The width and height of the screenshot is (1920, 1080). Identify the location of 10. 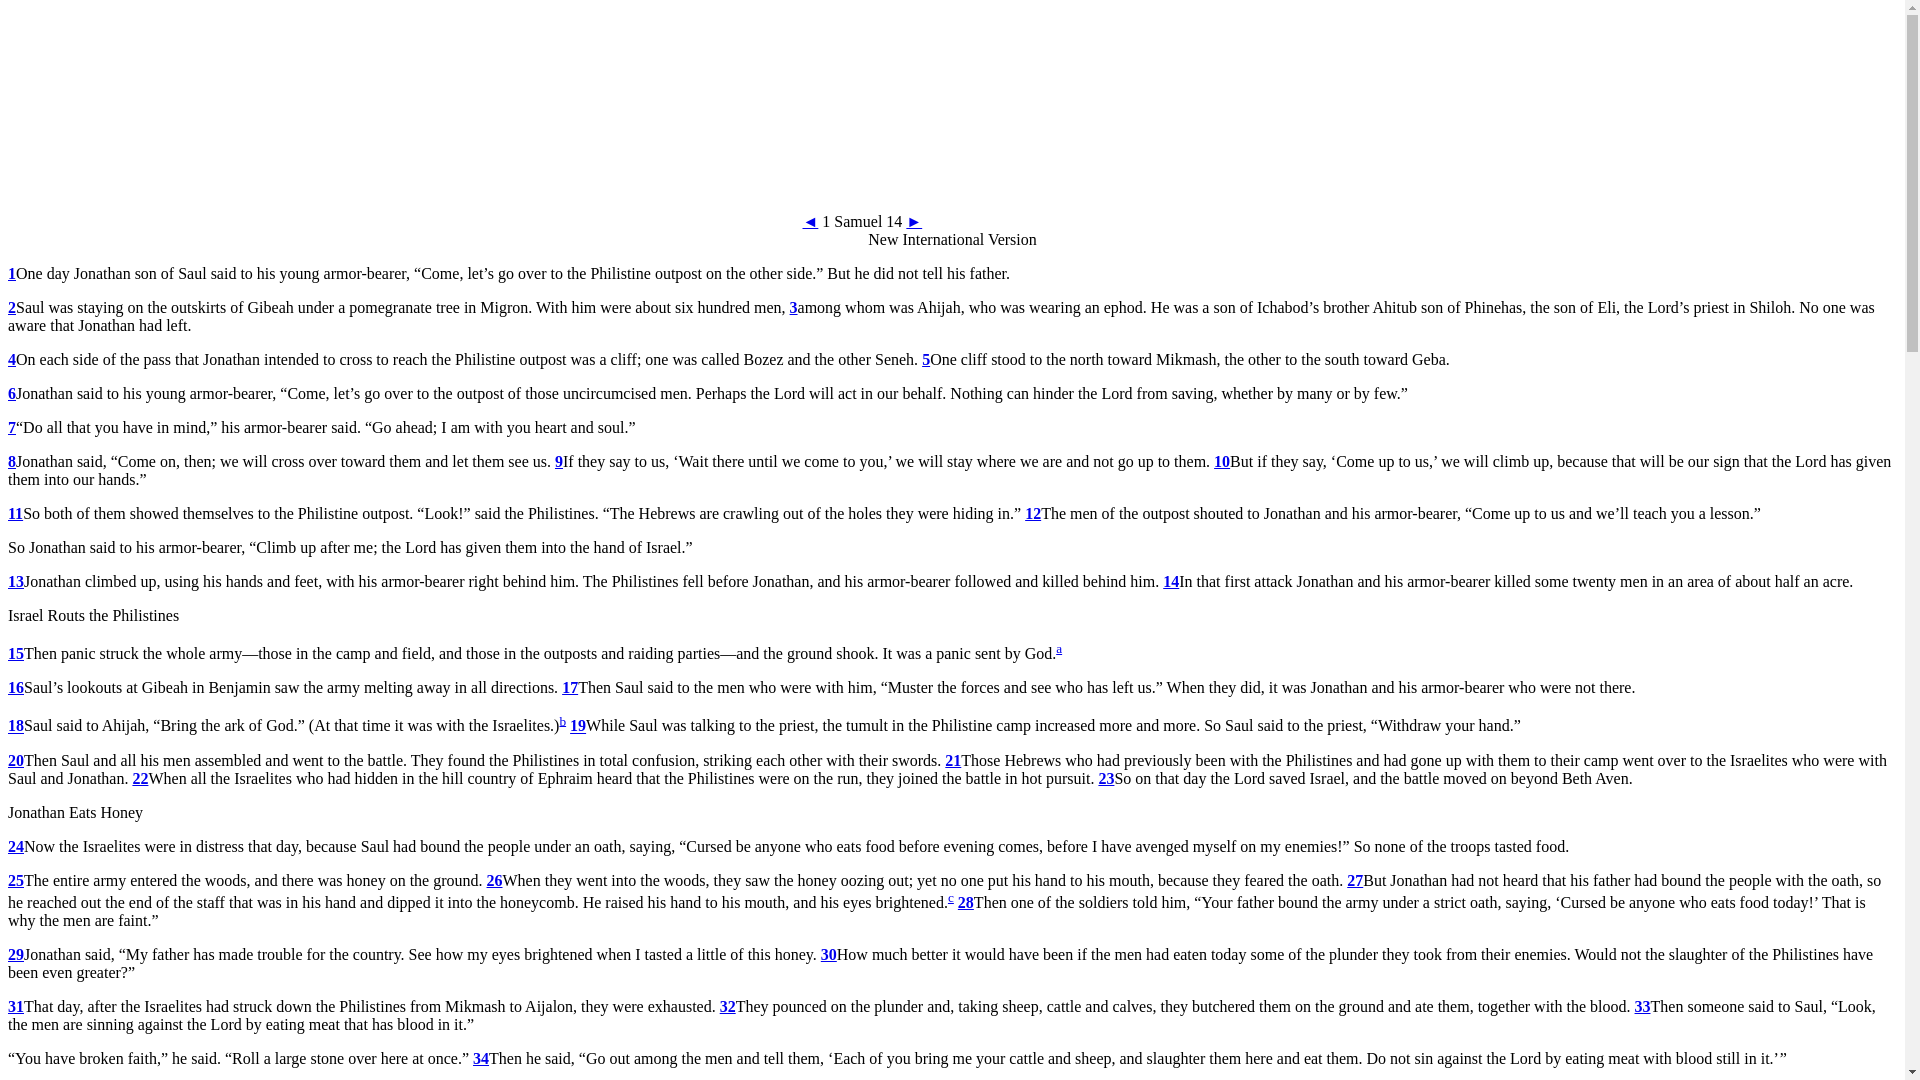
(1222, 460).